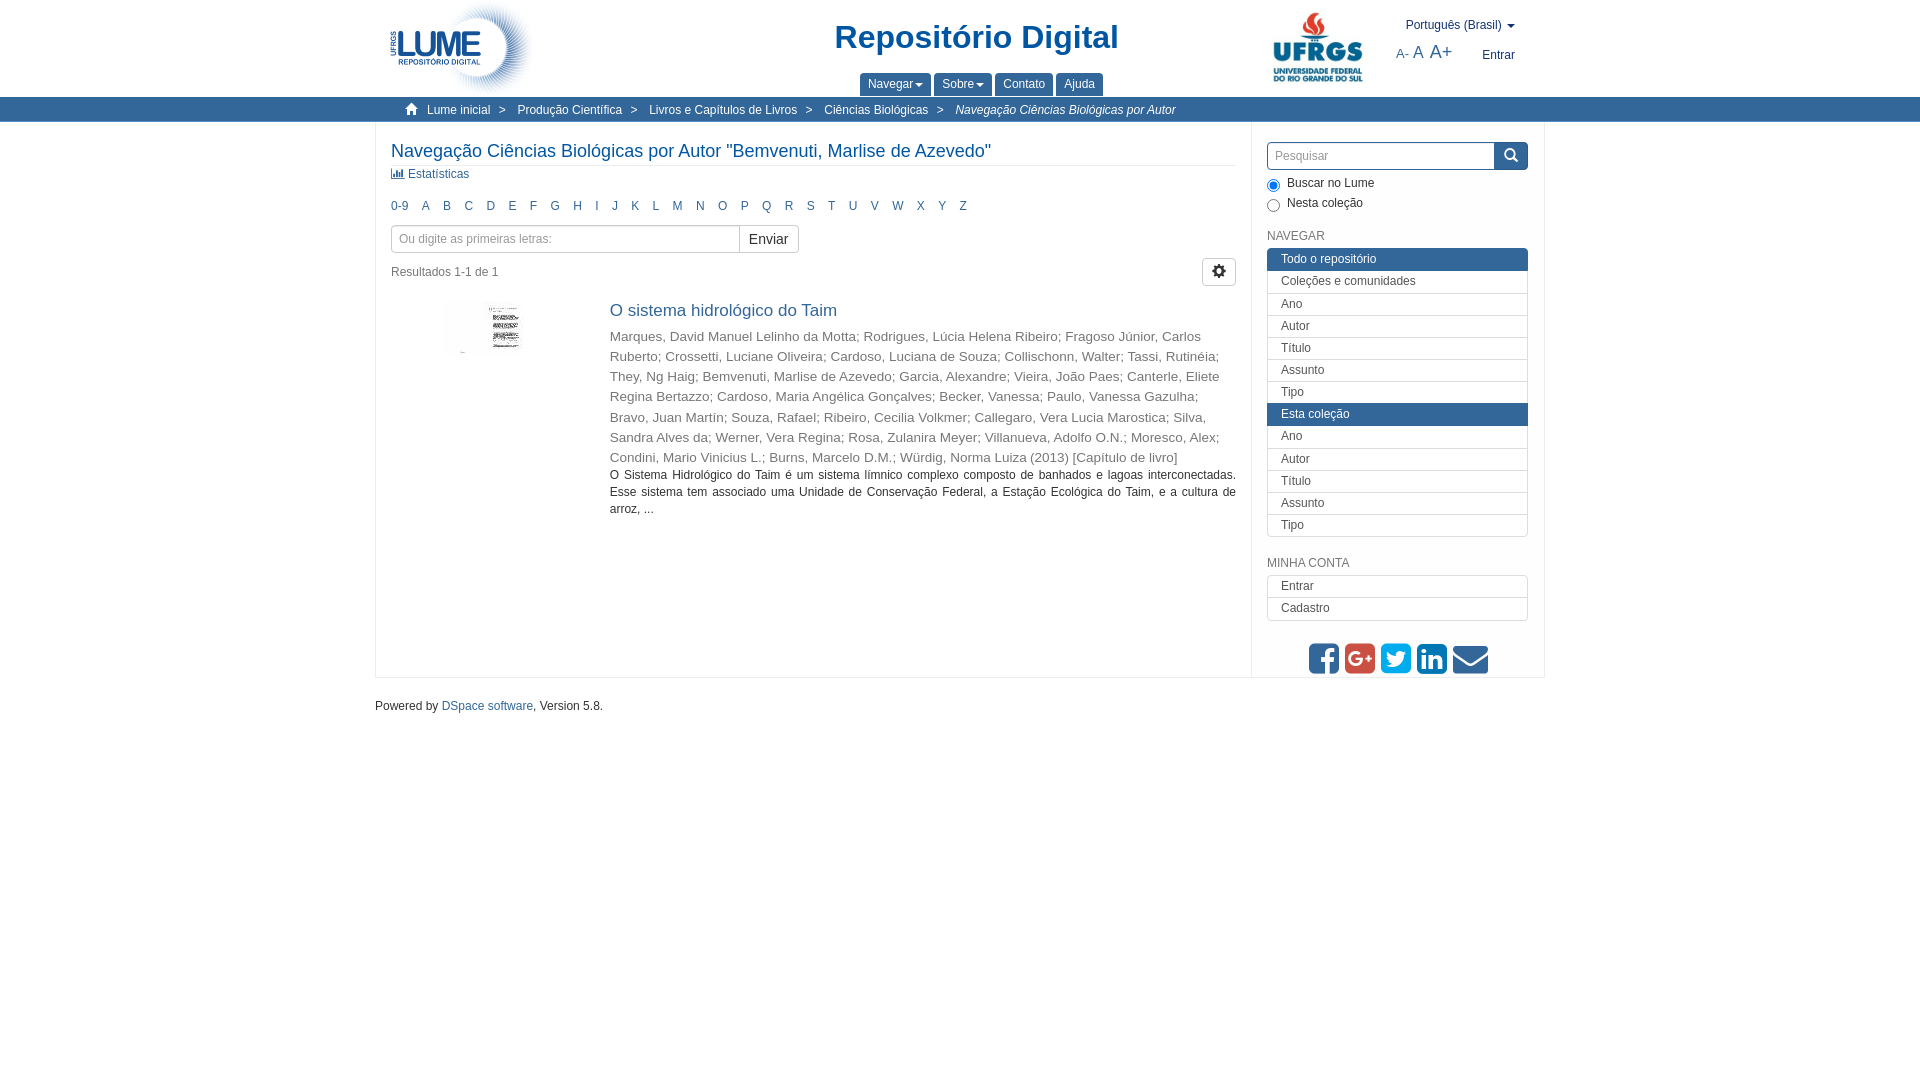 Image resolution: width=1920 pixels, height=1080 pixels. Describe the element at coordinates (1511, 156) in the screenshot. I see `Enviar` at that location.